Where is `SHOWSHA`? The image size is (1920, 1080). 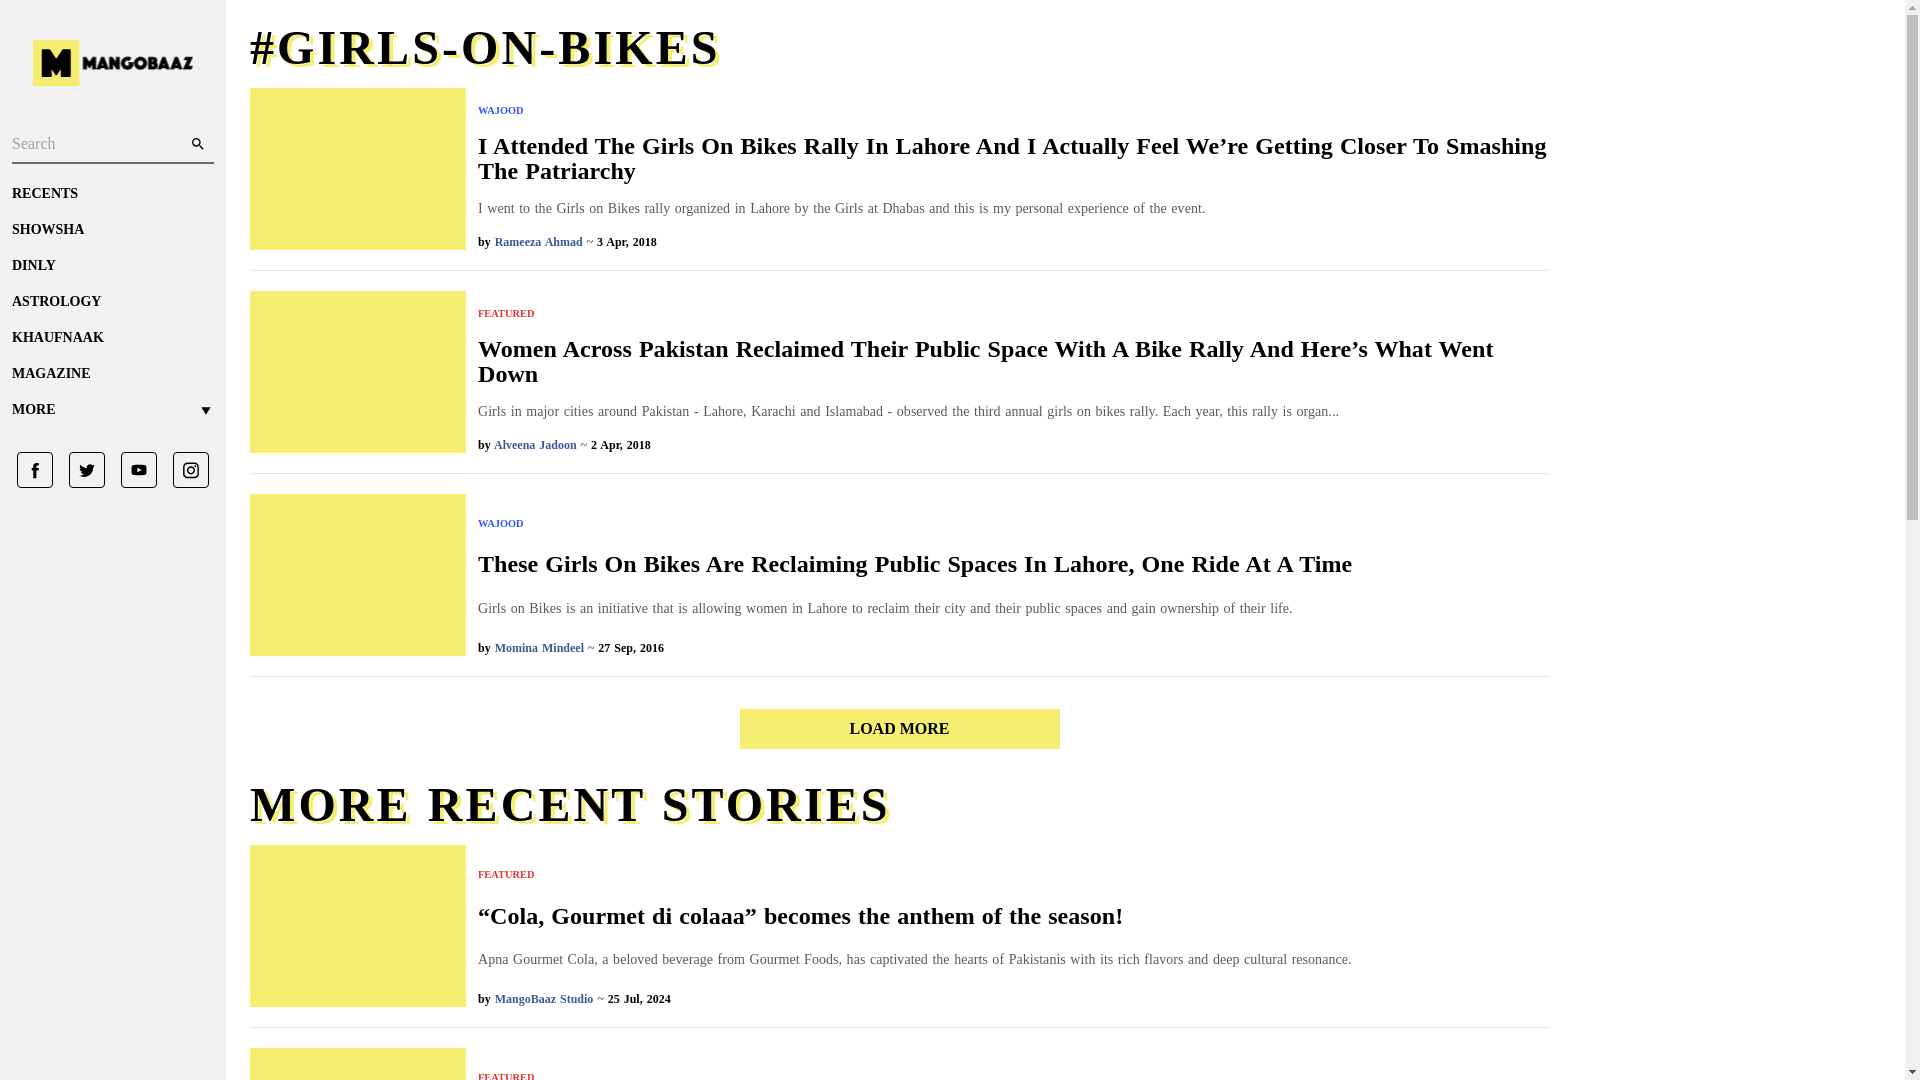 SHOWSHA is located at coordinates (112, 230).